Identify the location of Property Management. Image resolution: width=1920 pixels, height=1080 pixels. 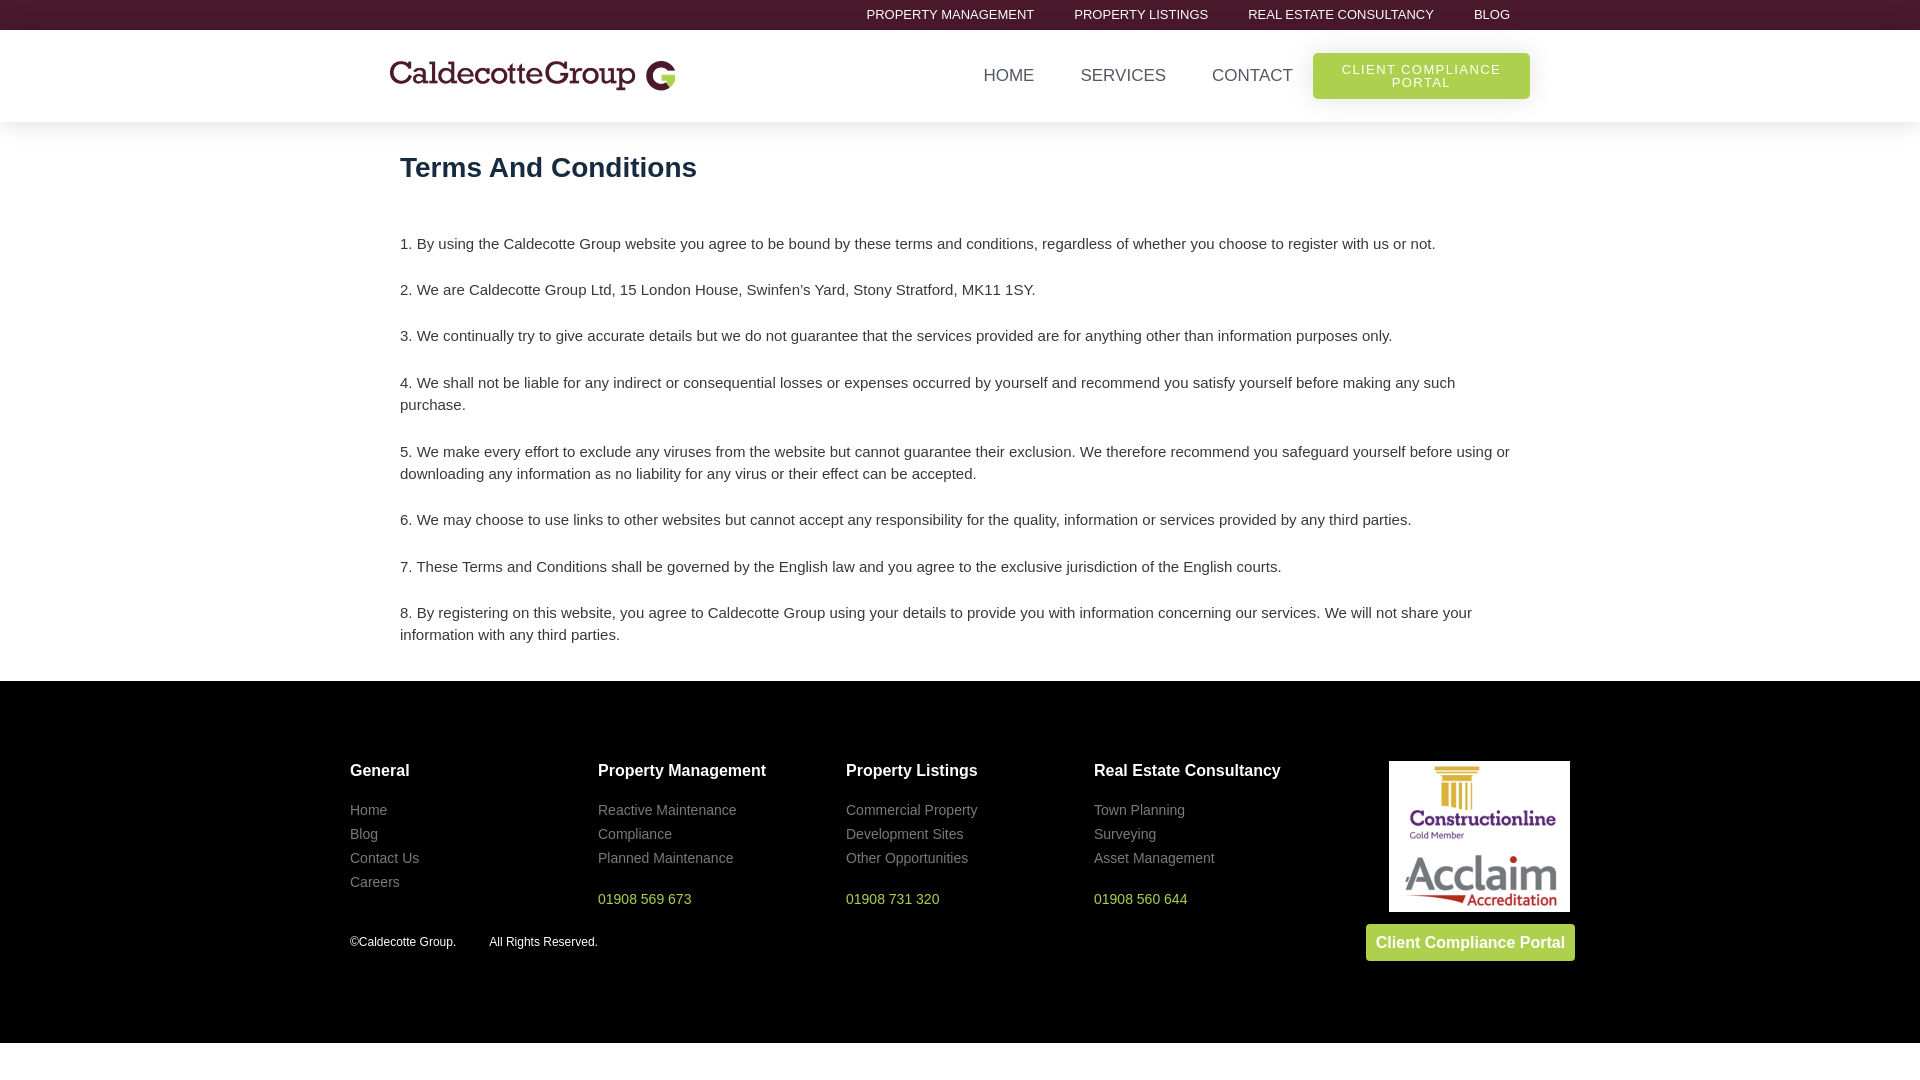
(682, 770).